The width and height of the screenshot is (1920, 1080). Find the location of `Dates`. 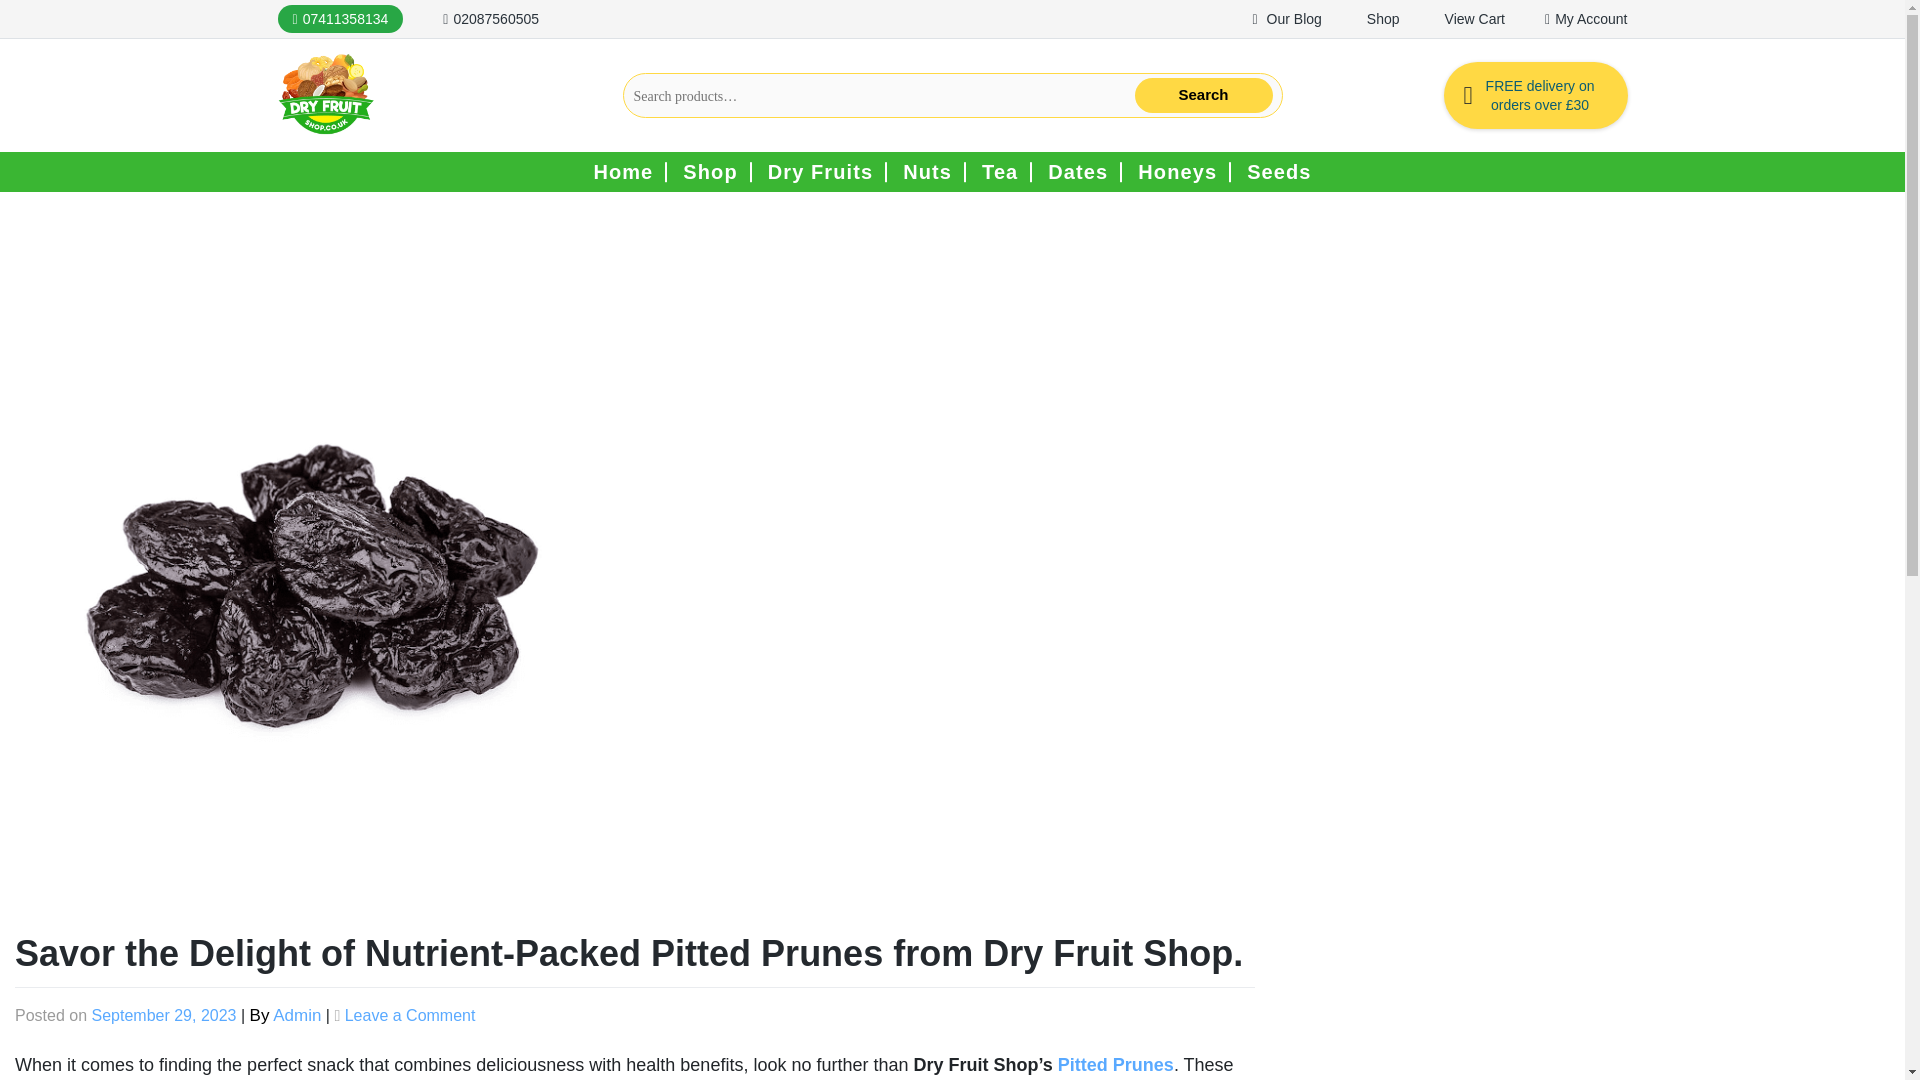

Dates is located at coordinates (1078, 171).